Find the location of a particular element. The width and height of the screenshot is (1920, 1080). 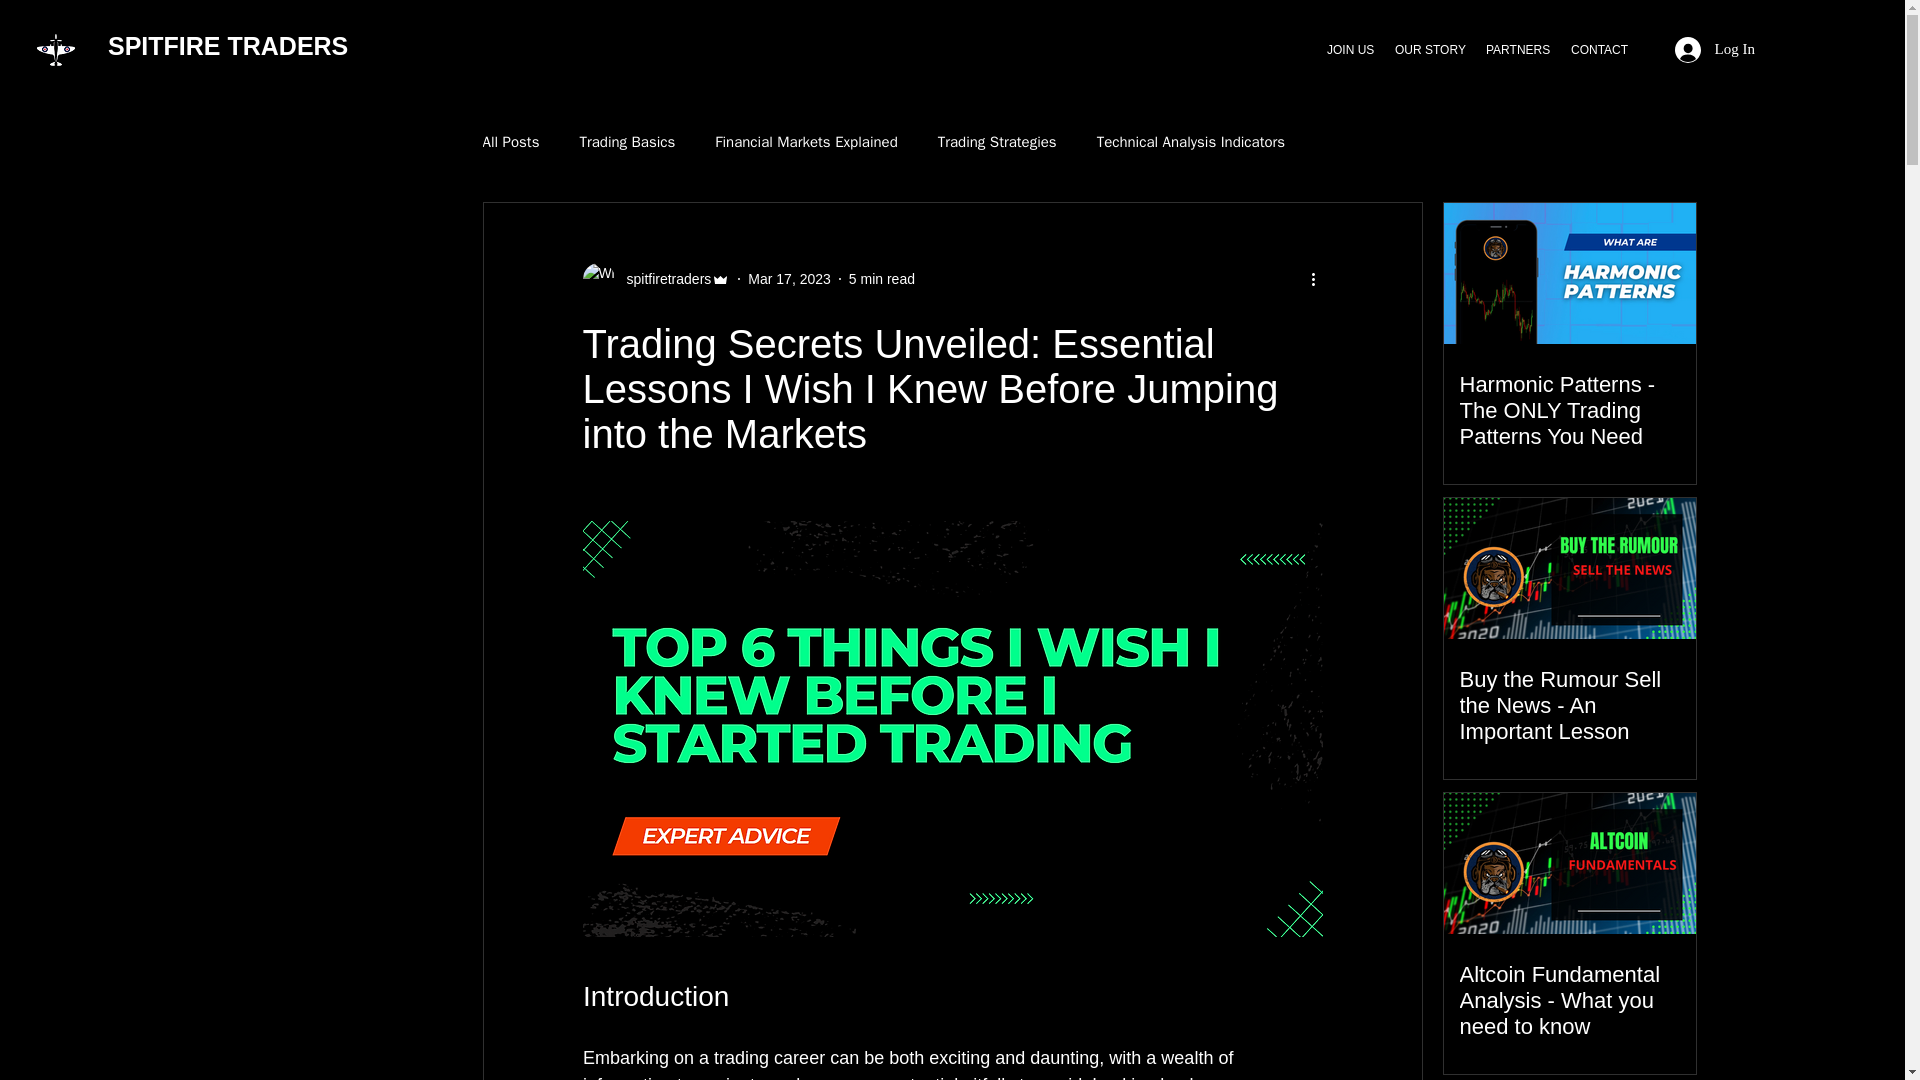

JOIN US is located at coordinates (1350, 49).